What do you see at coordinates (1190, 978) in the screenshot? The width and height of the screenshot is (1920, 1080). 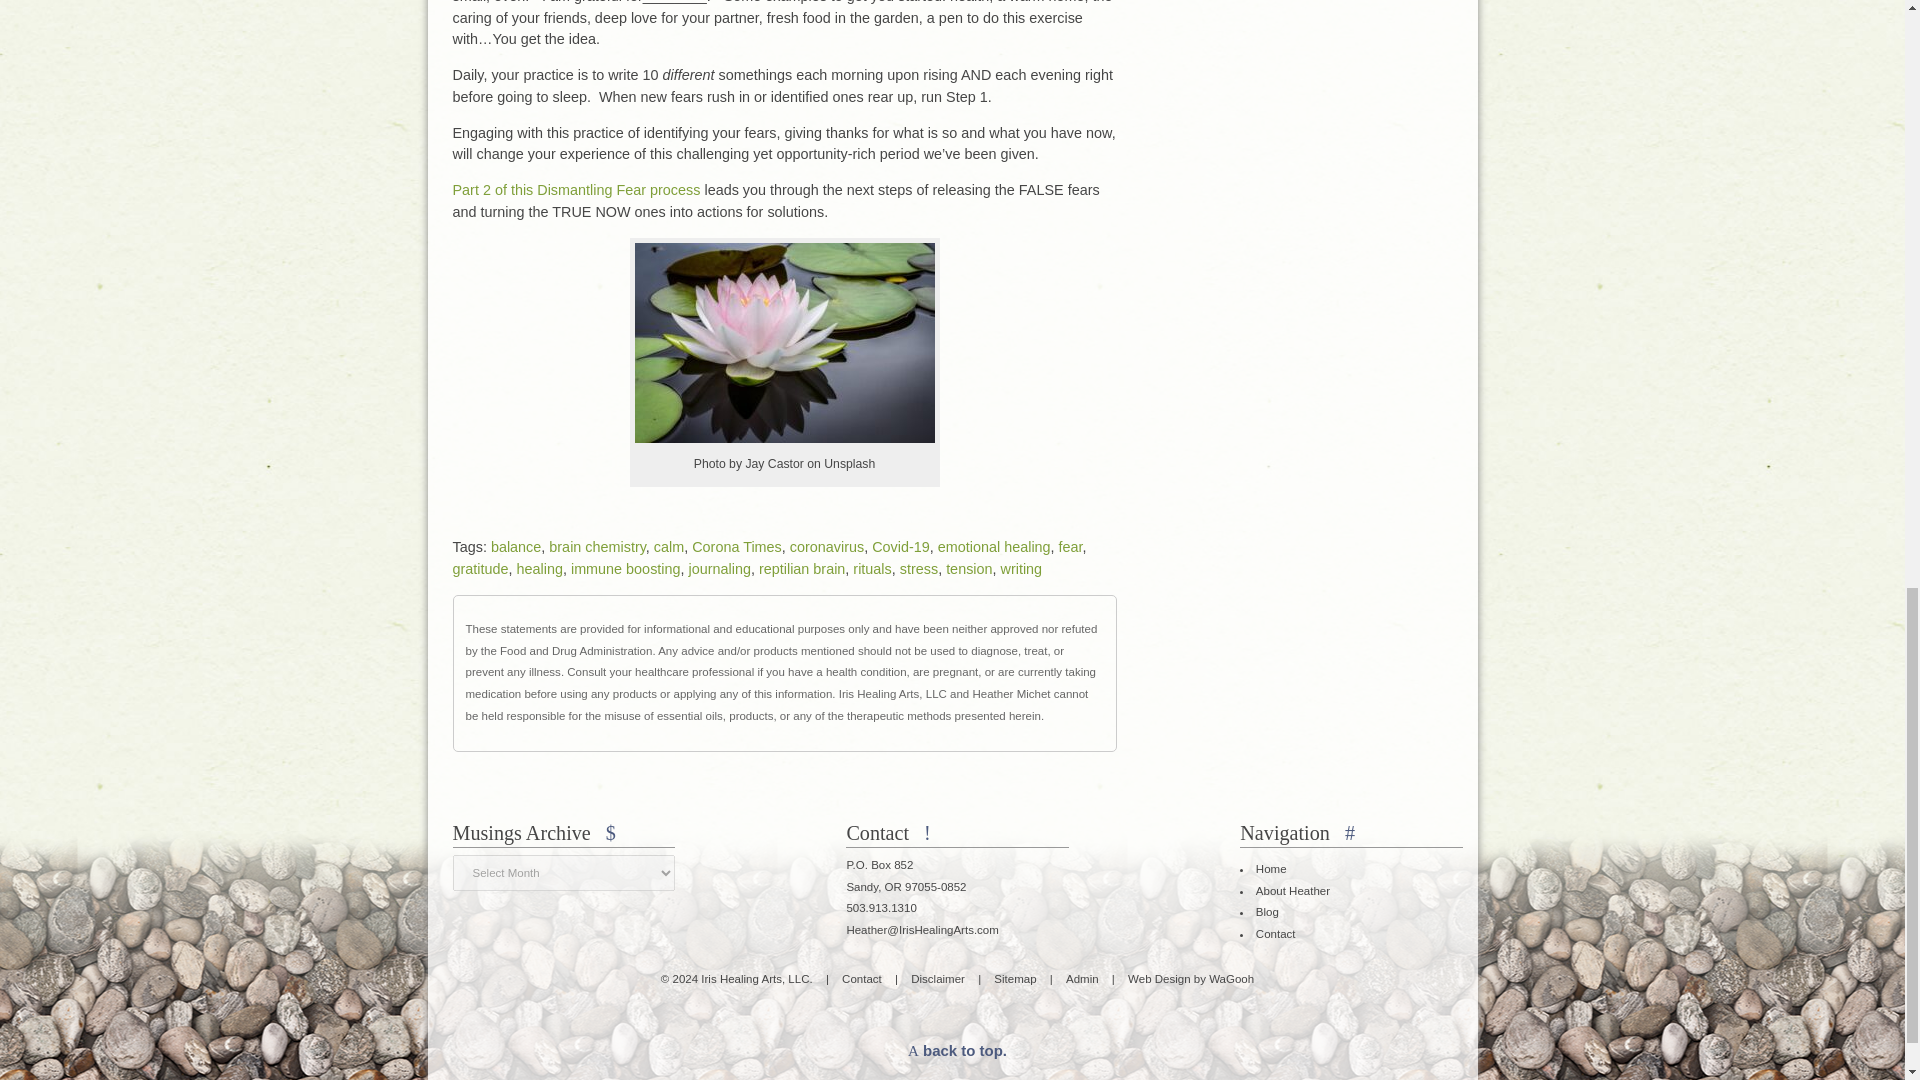 I see `Web Design by WaGooh` at bounding box center [1190, 978].